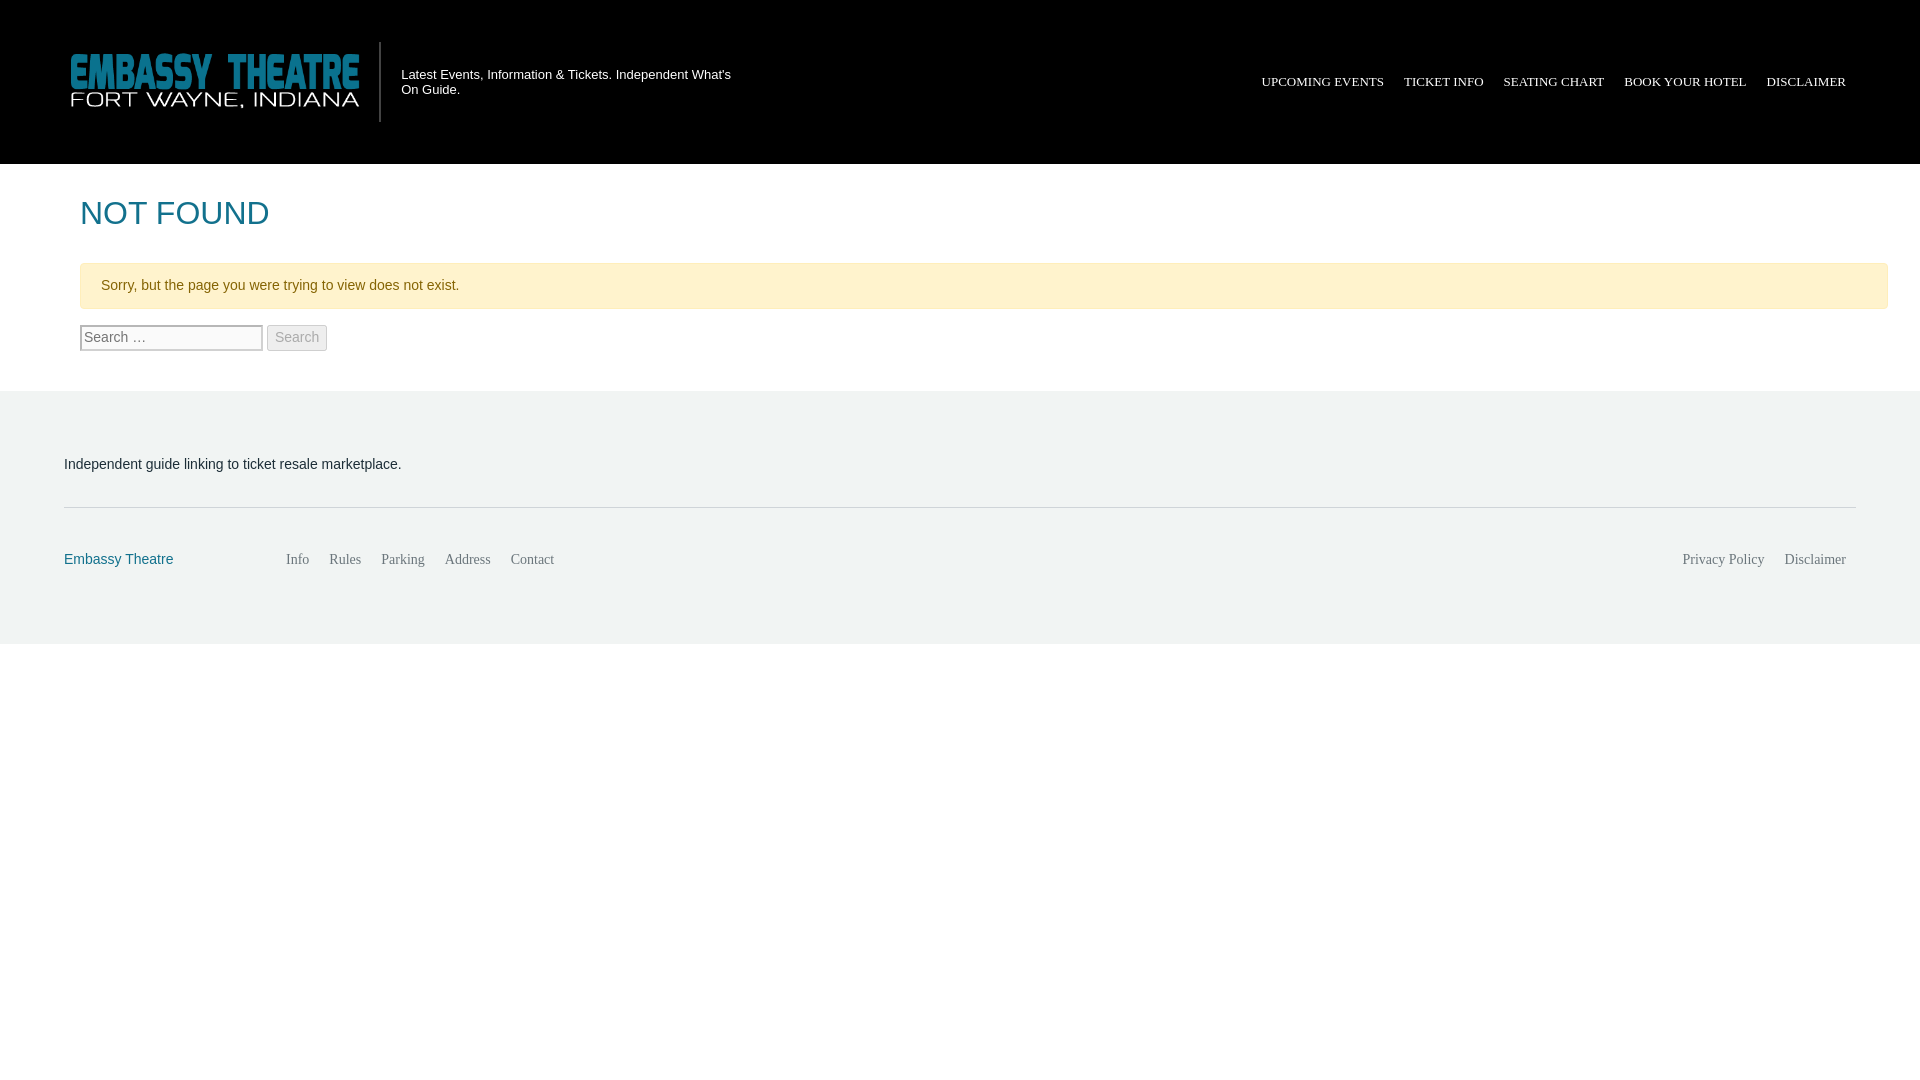  I want to click on UPCOMING EVENTS, so click(1322, 82).